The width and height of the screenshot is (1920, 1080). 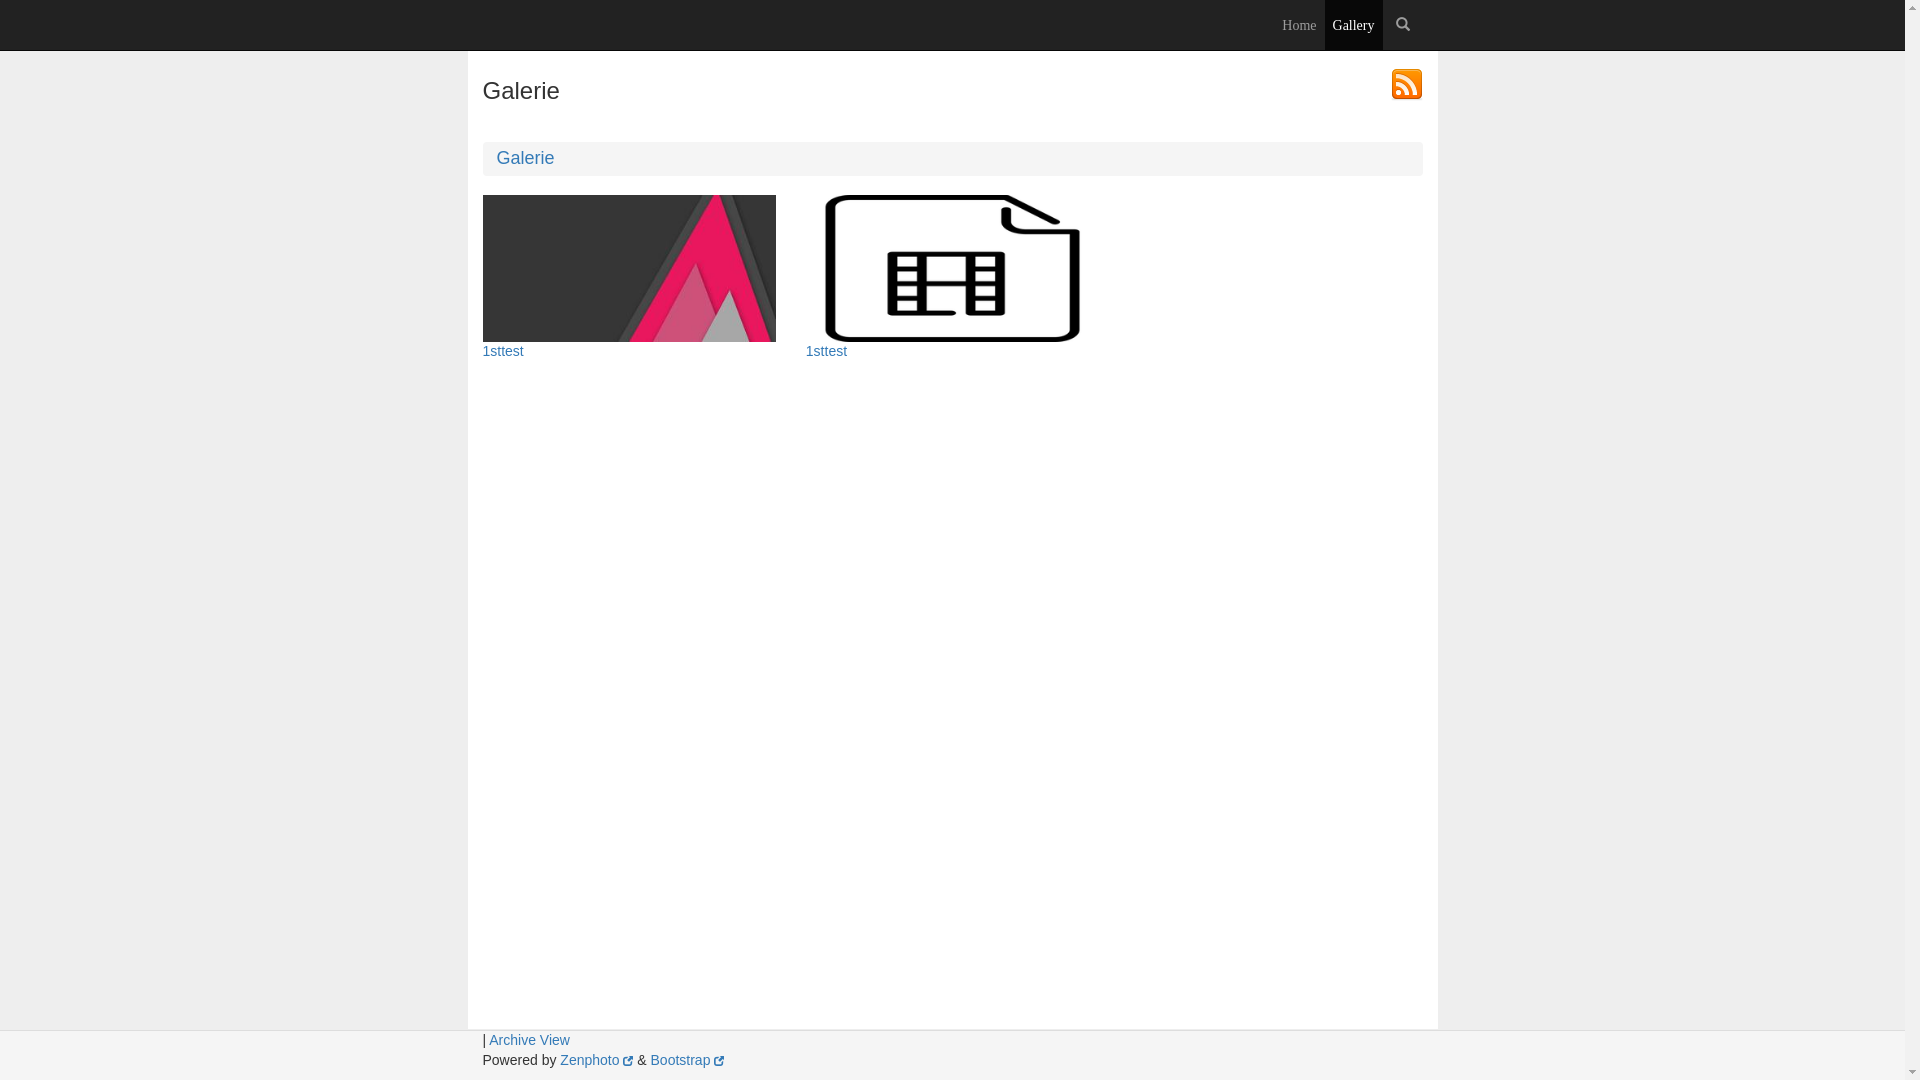 I want to click on 1sttest, so click(x=952, y=352).